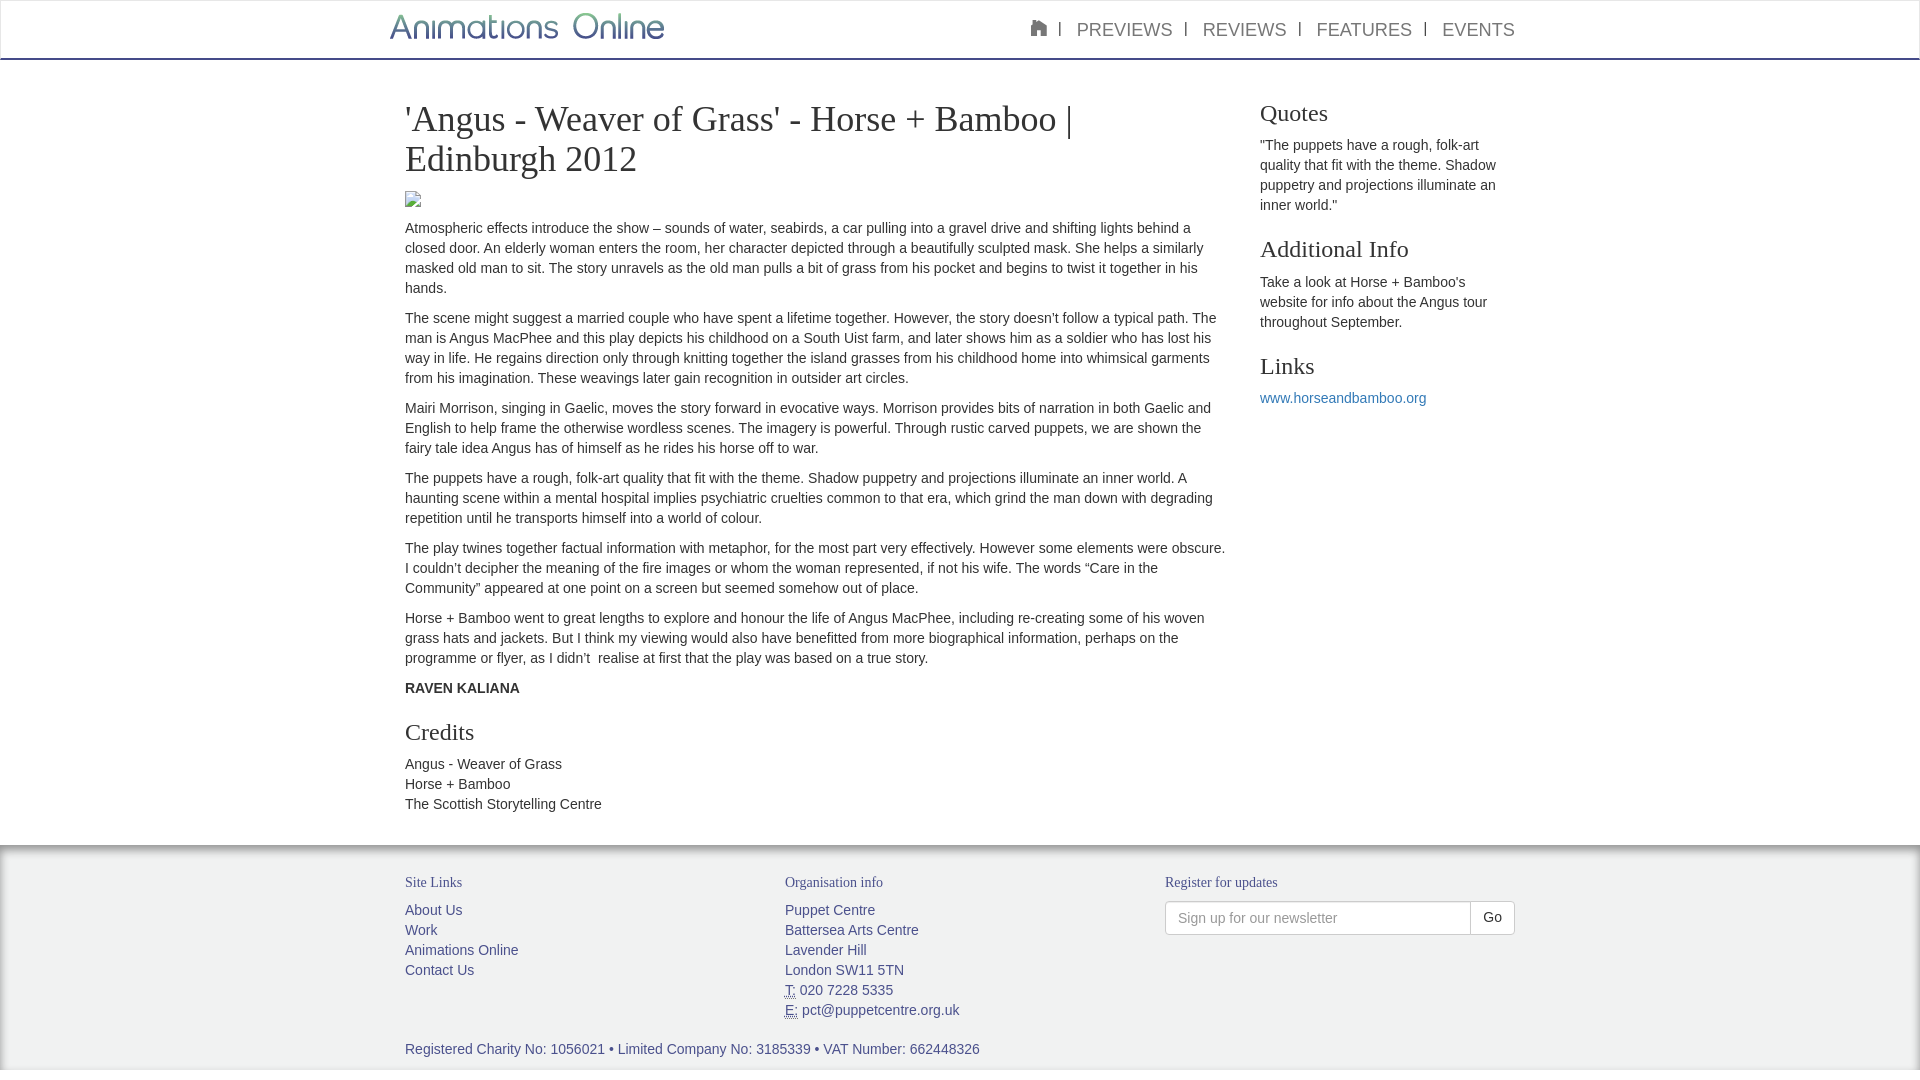 The height and width of the screenshot is (1080, 1920). What do you see at coordinates (440, 970) in the screenshot?
I see `Contact Us` at bounding box center [440, 970].